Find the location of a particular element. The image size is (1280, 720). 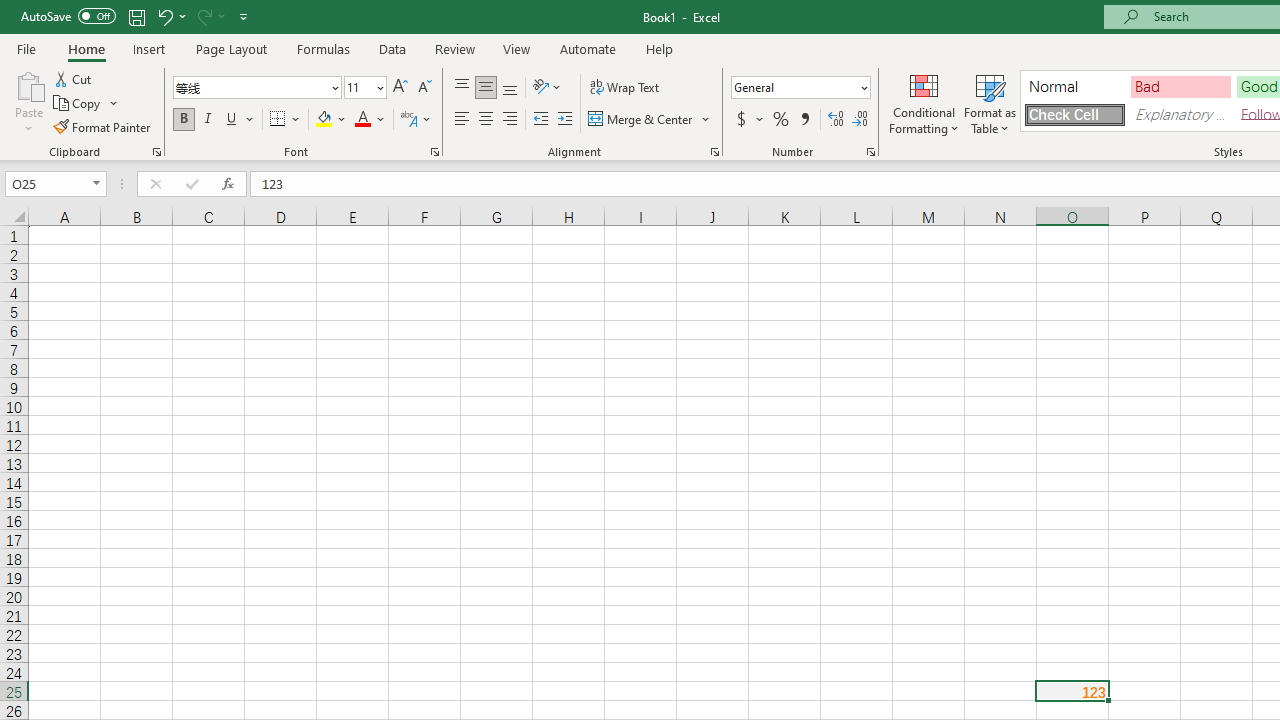

Percent Style is located at coordinates (781, 120).